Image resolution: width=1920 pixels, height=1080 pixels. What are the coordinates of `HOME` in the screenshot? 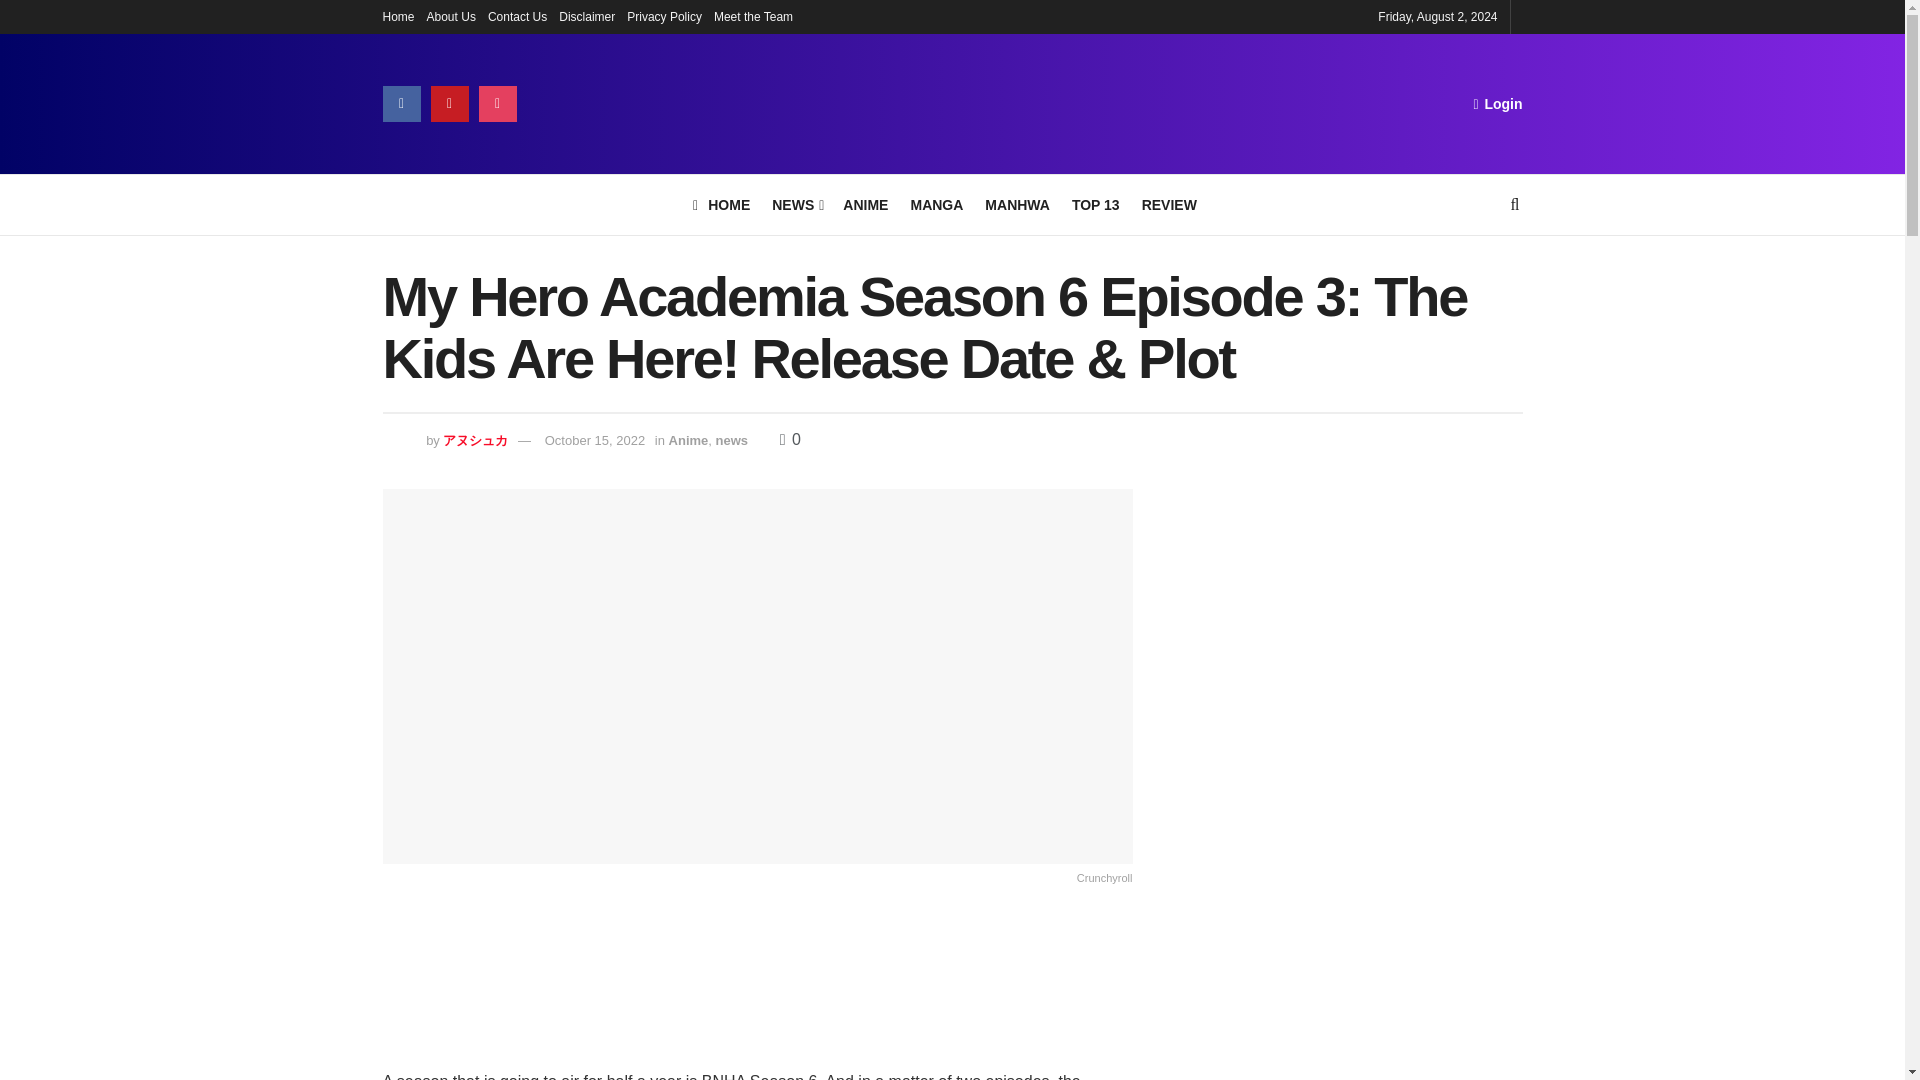 It's located at (722, 205).